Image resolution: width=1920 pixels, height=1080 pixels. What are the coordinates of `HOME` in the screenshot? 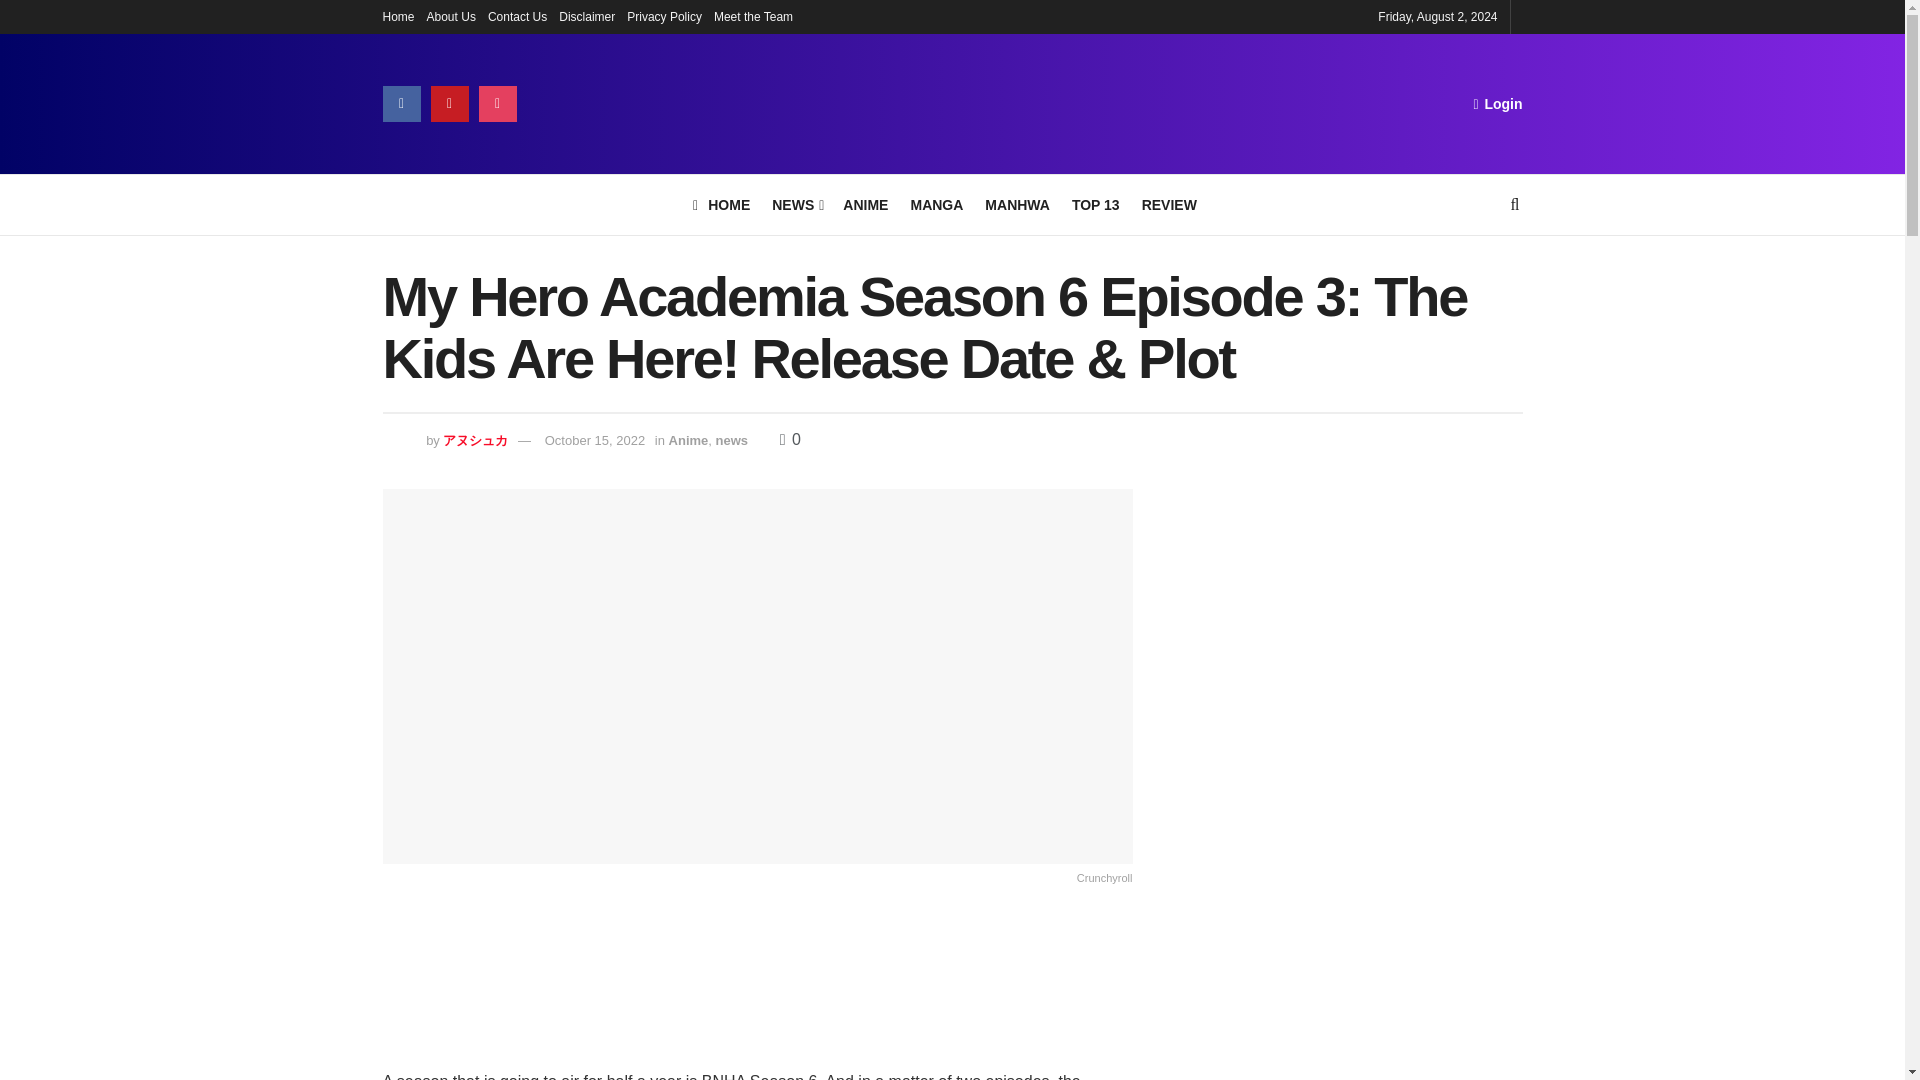 It's located at (722, 205).